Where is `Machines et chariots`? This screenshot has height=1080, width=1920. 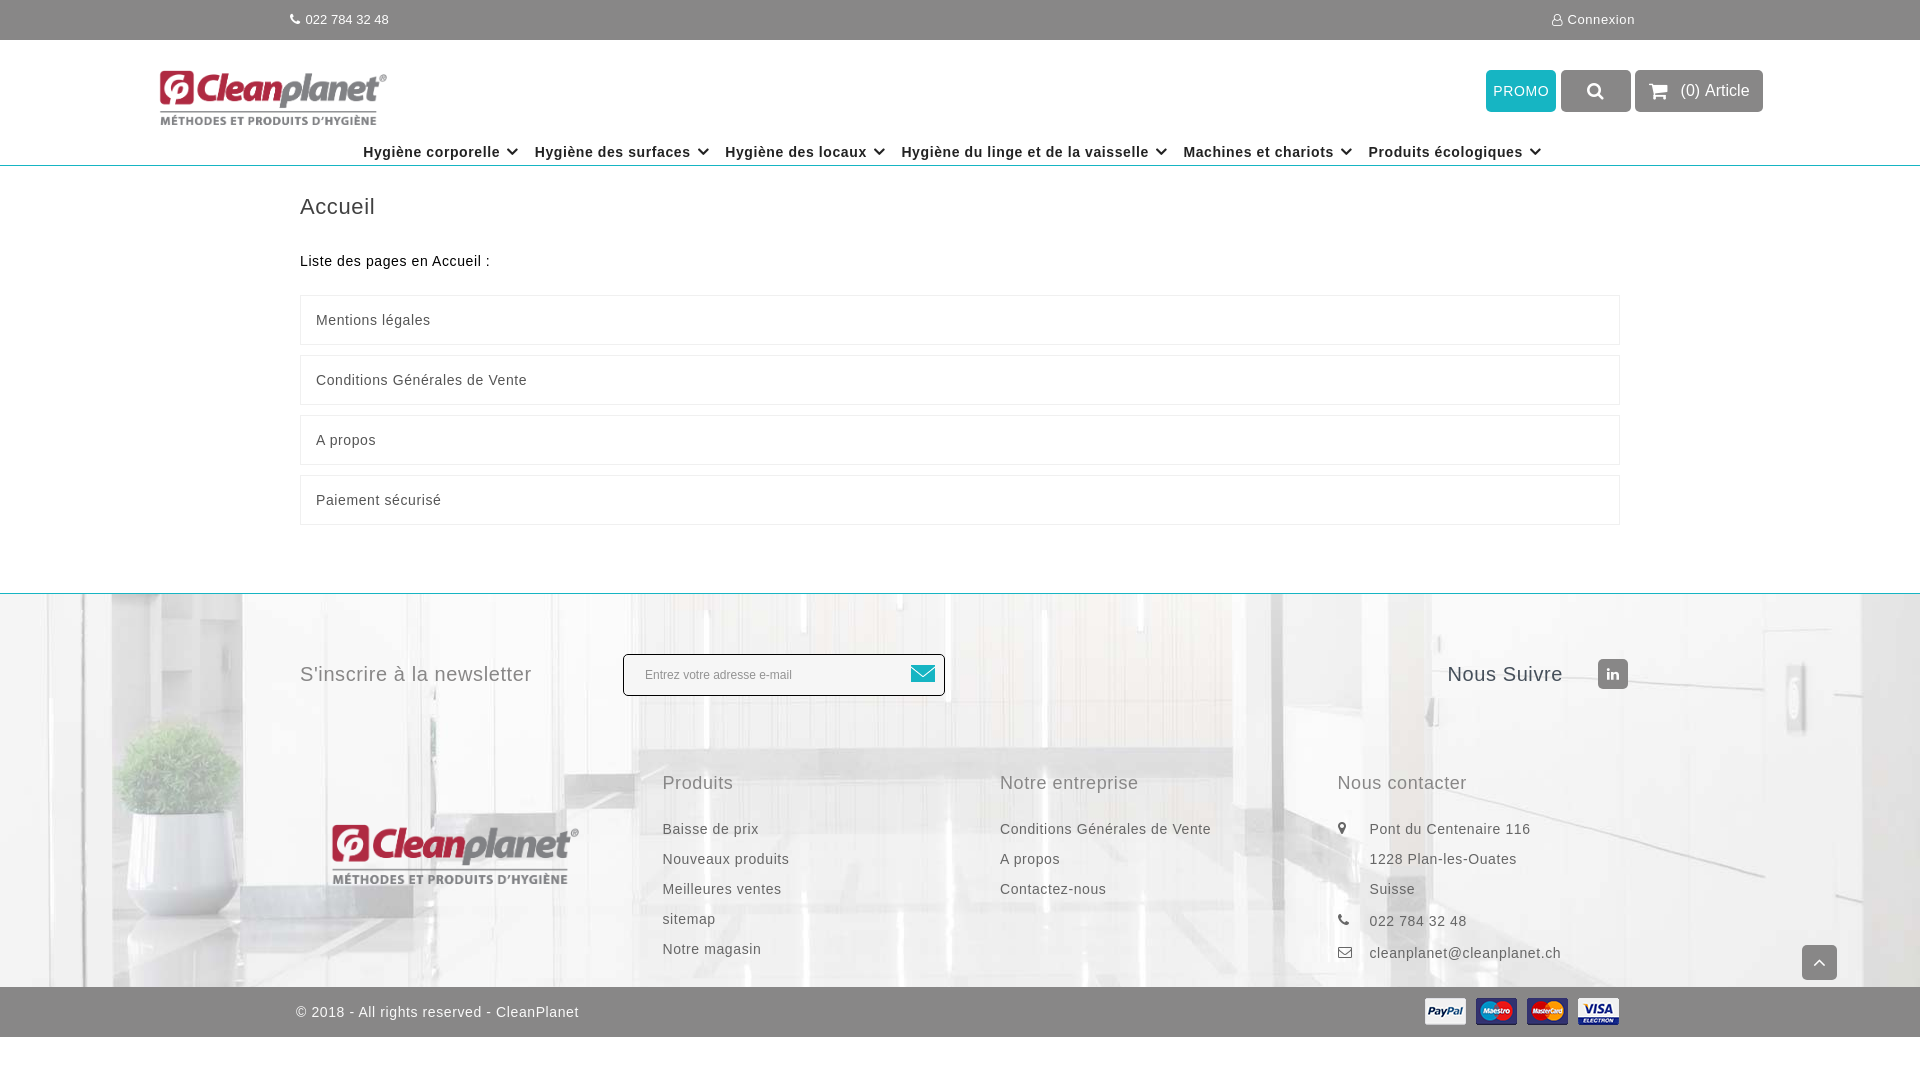
Machines et chariots is located at coordinates (1270, 152).